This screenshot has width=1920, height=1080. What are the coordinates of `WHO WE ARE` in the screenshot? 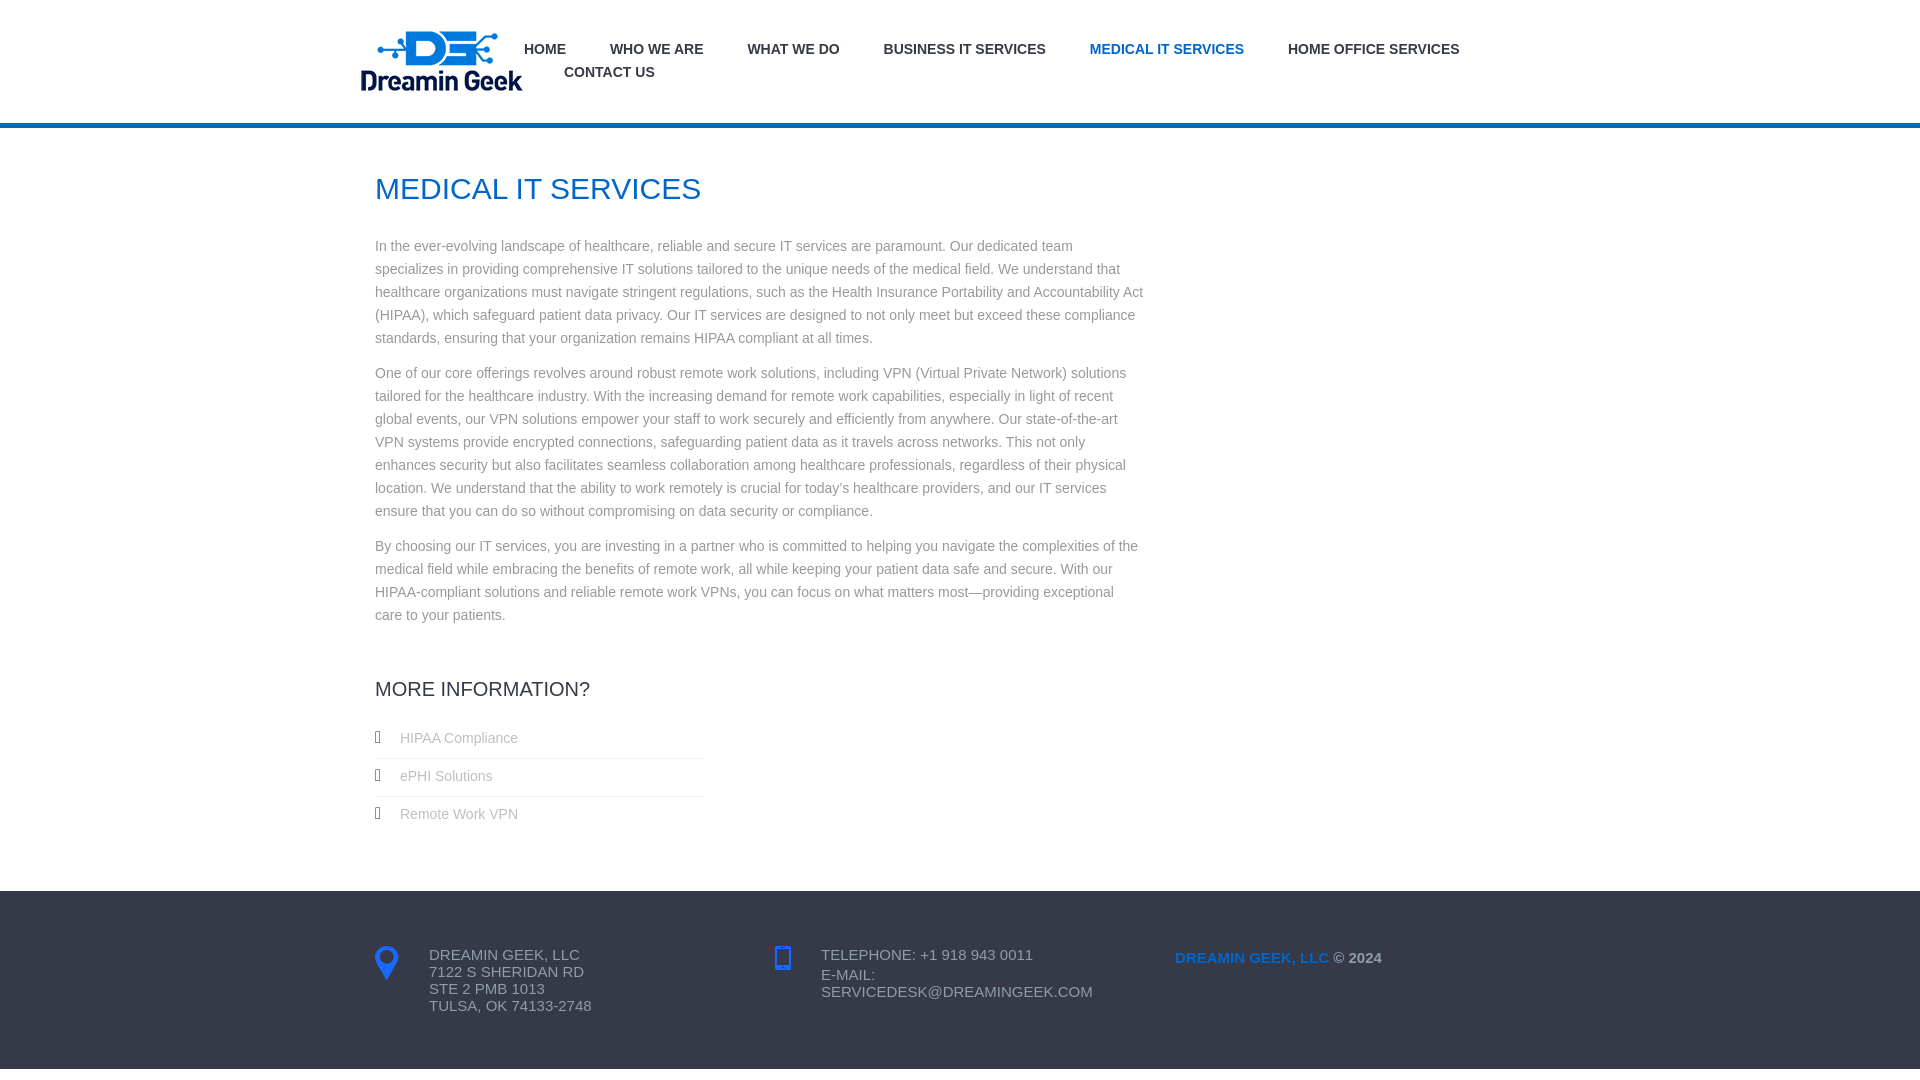 It's located at (657, 48).